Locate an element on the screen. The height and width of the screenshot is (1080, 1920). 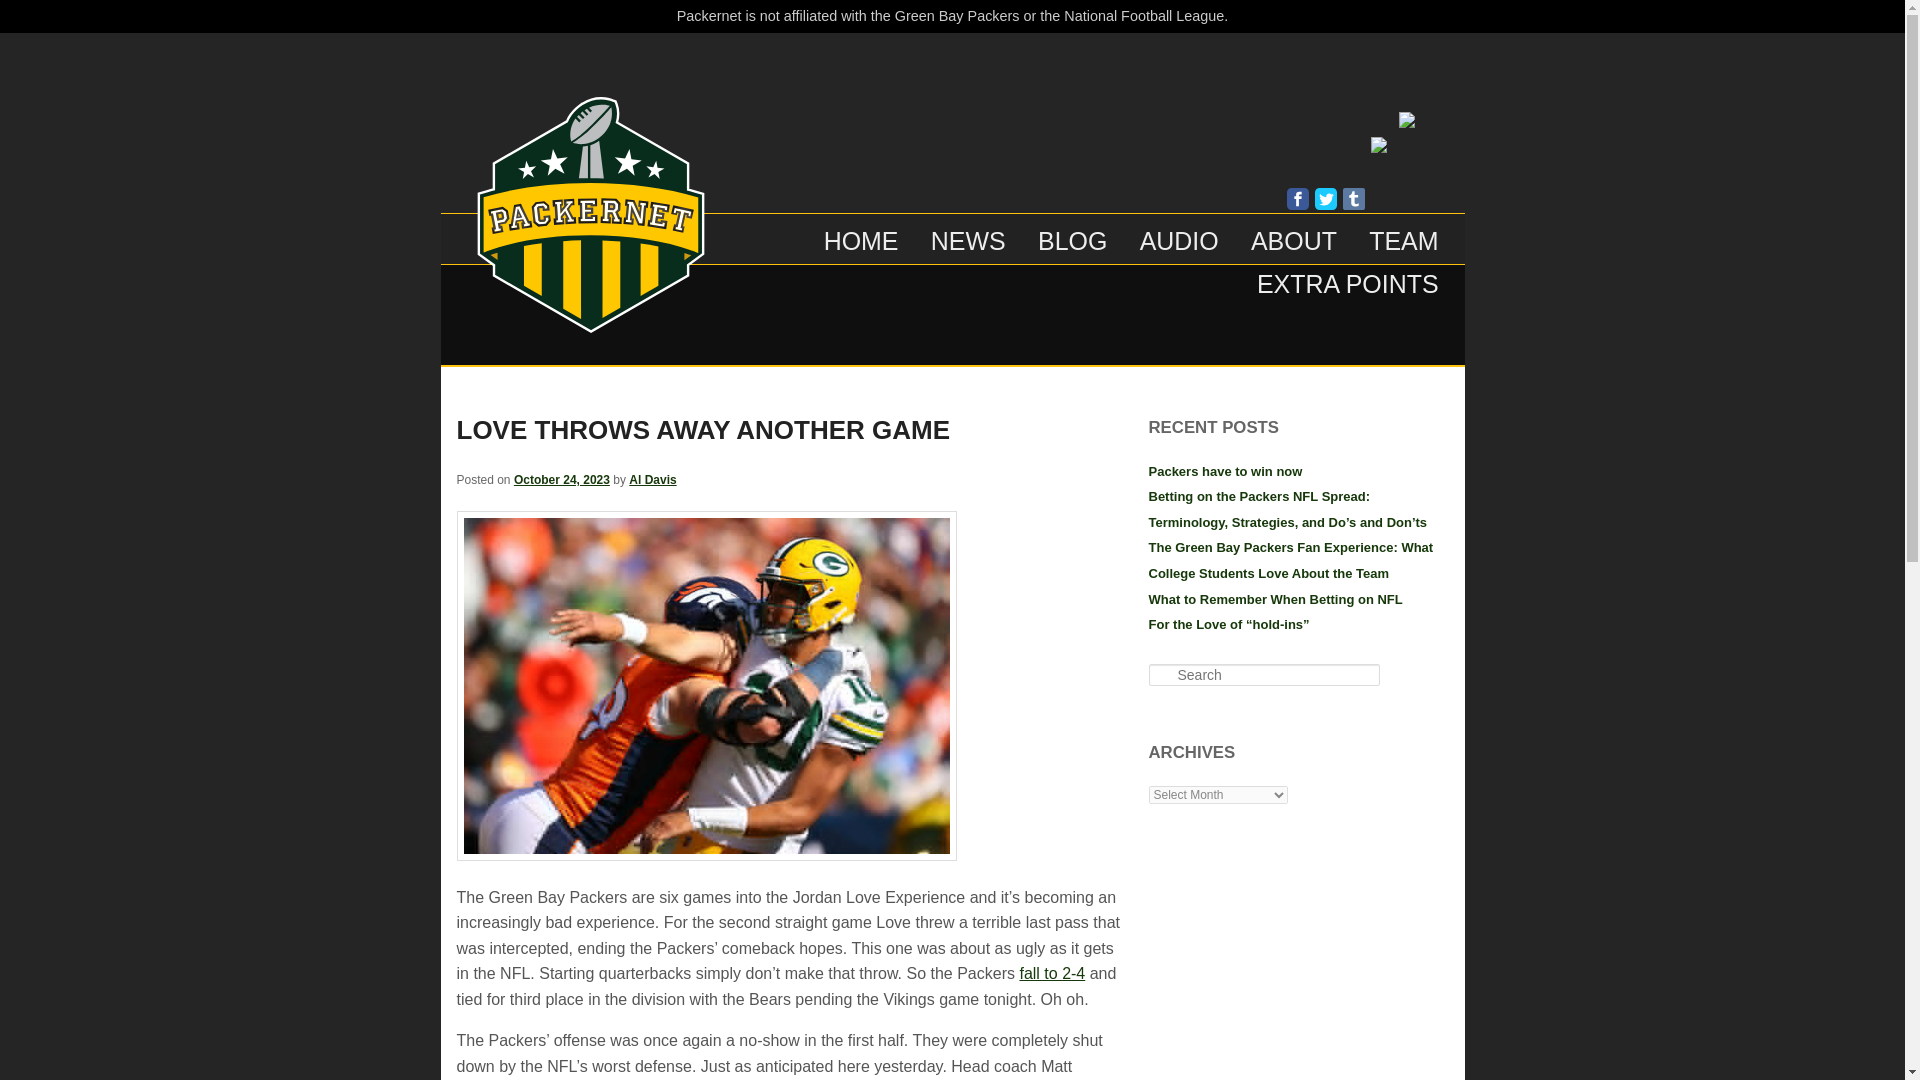
AUDIO is located at coordinates (1178, 234).